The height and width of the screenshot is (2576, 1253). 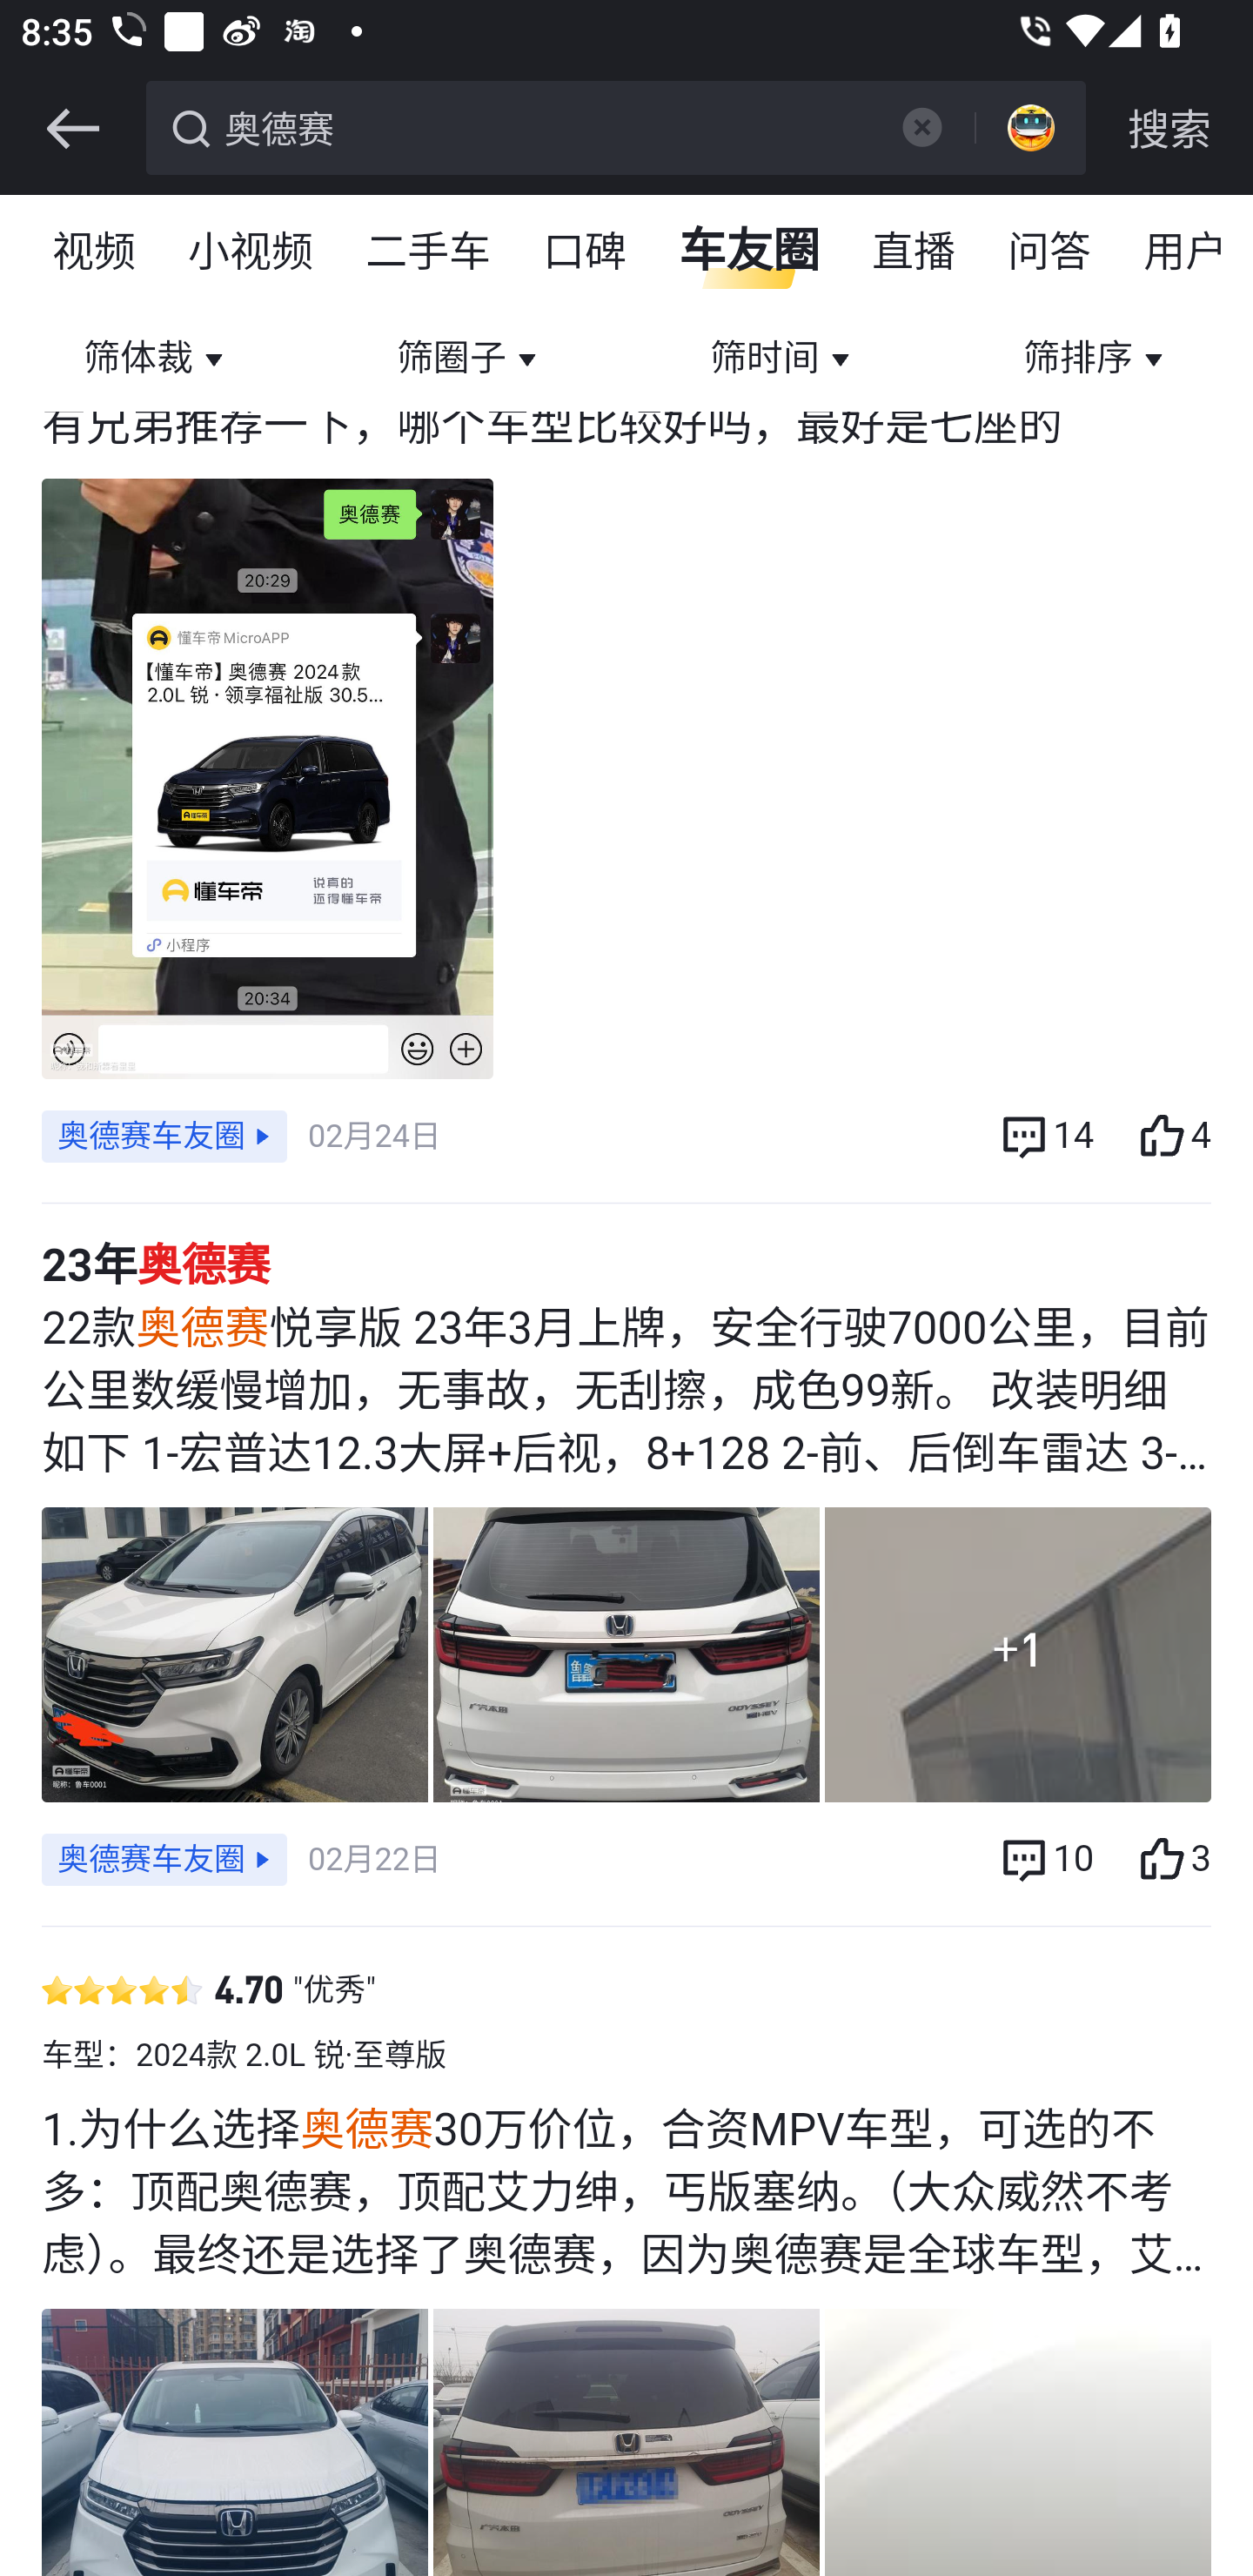 I want to click on 小视频, so click(x=251, y=253).